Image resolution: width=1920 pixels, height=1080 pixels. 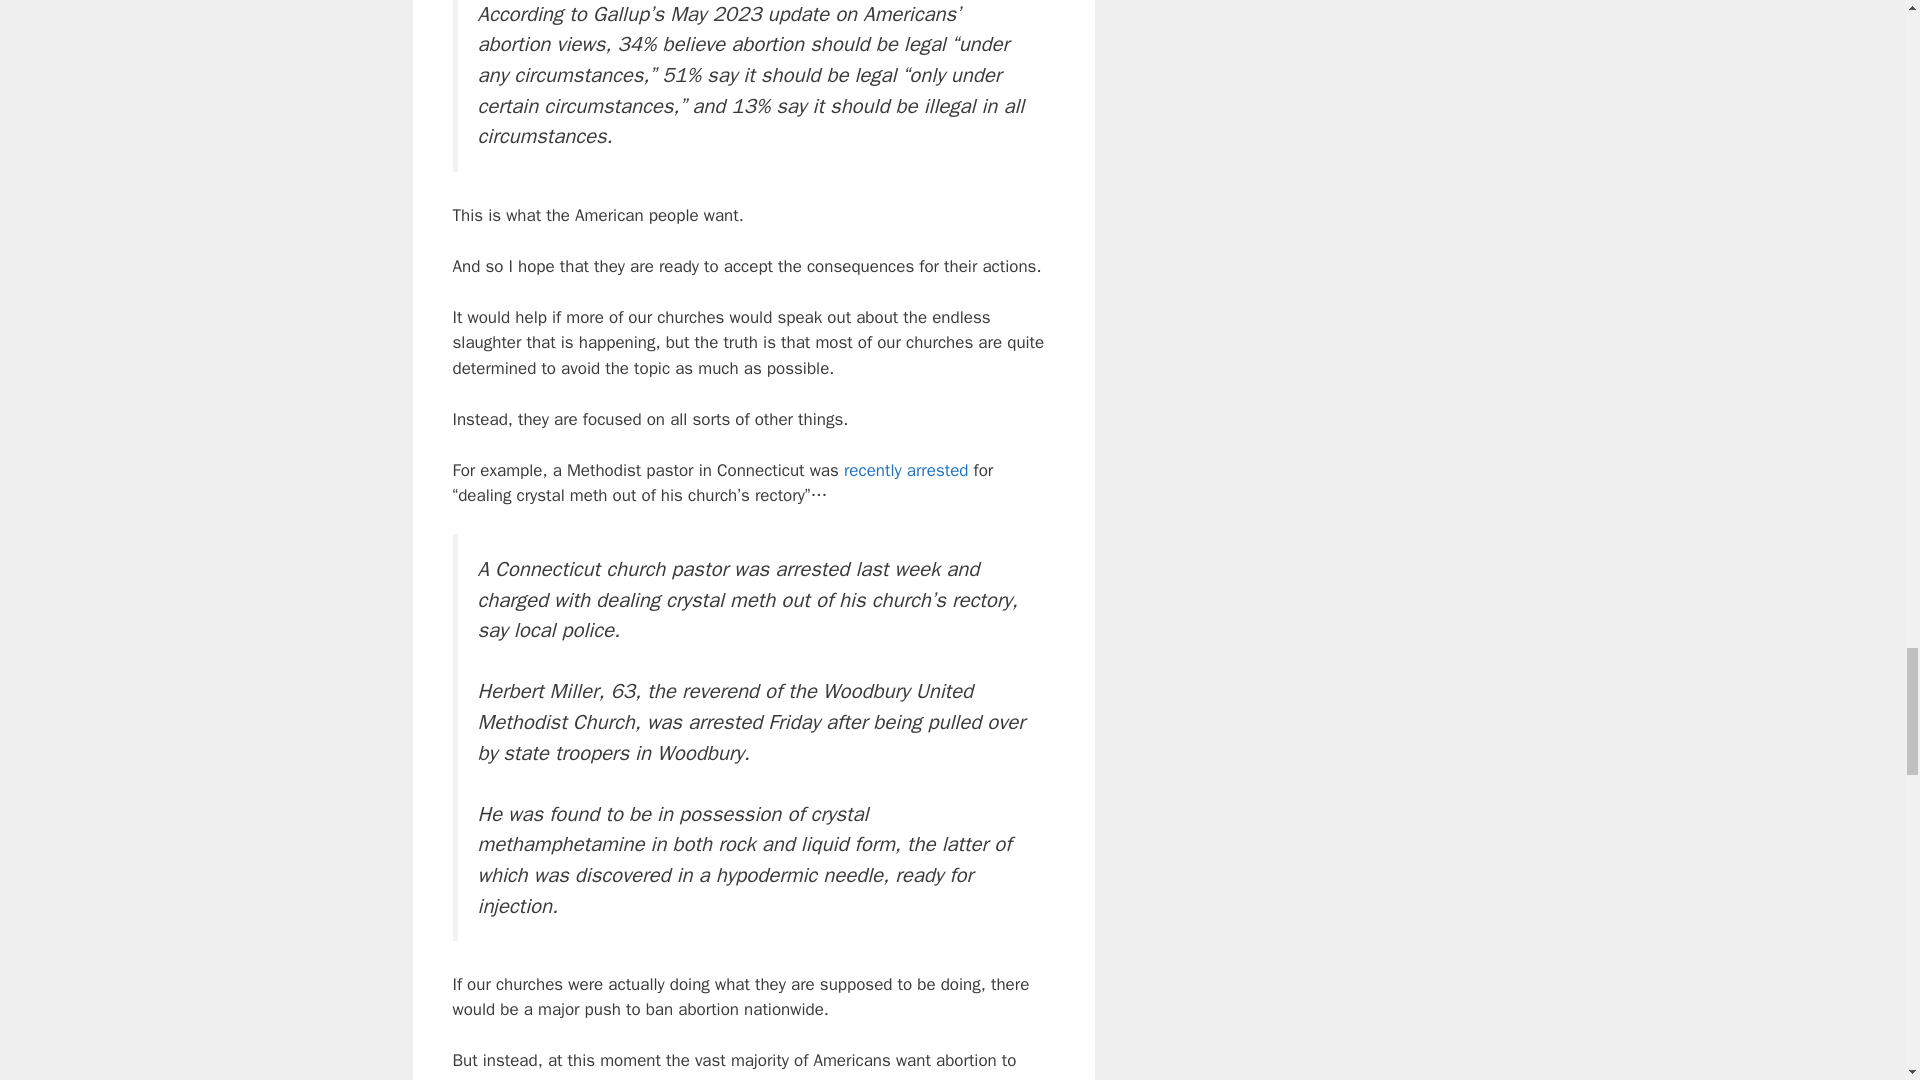 I want to click on recently arrested, so click(x=906, y=470).